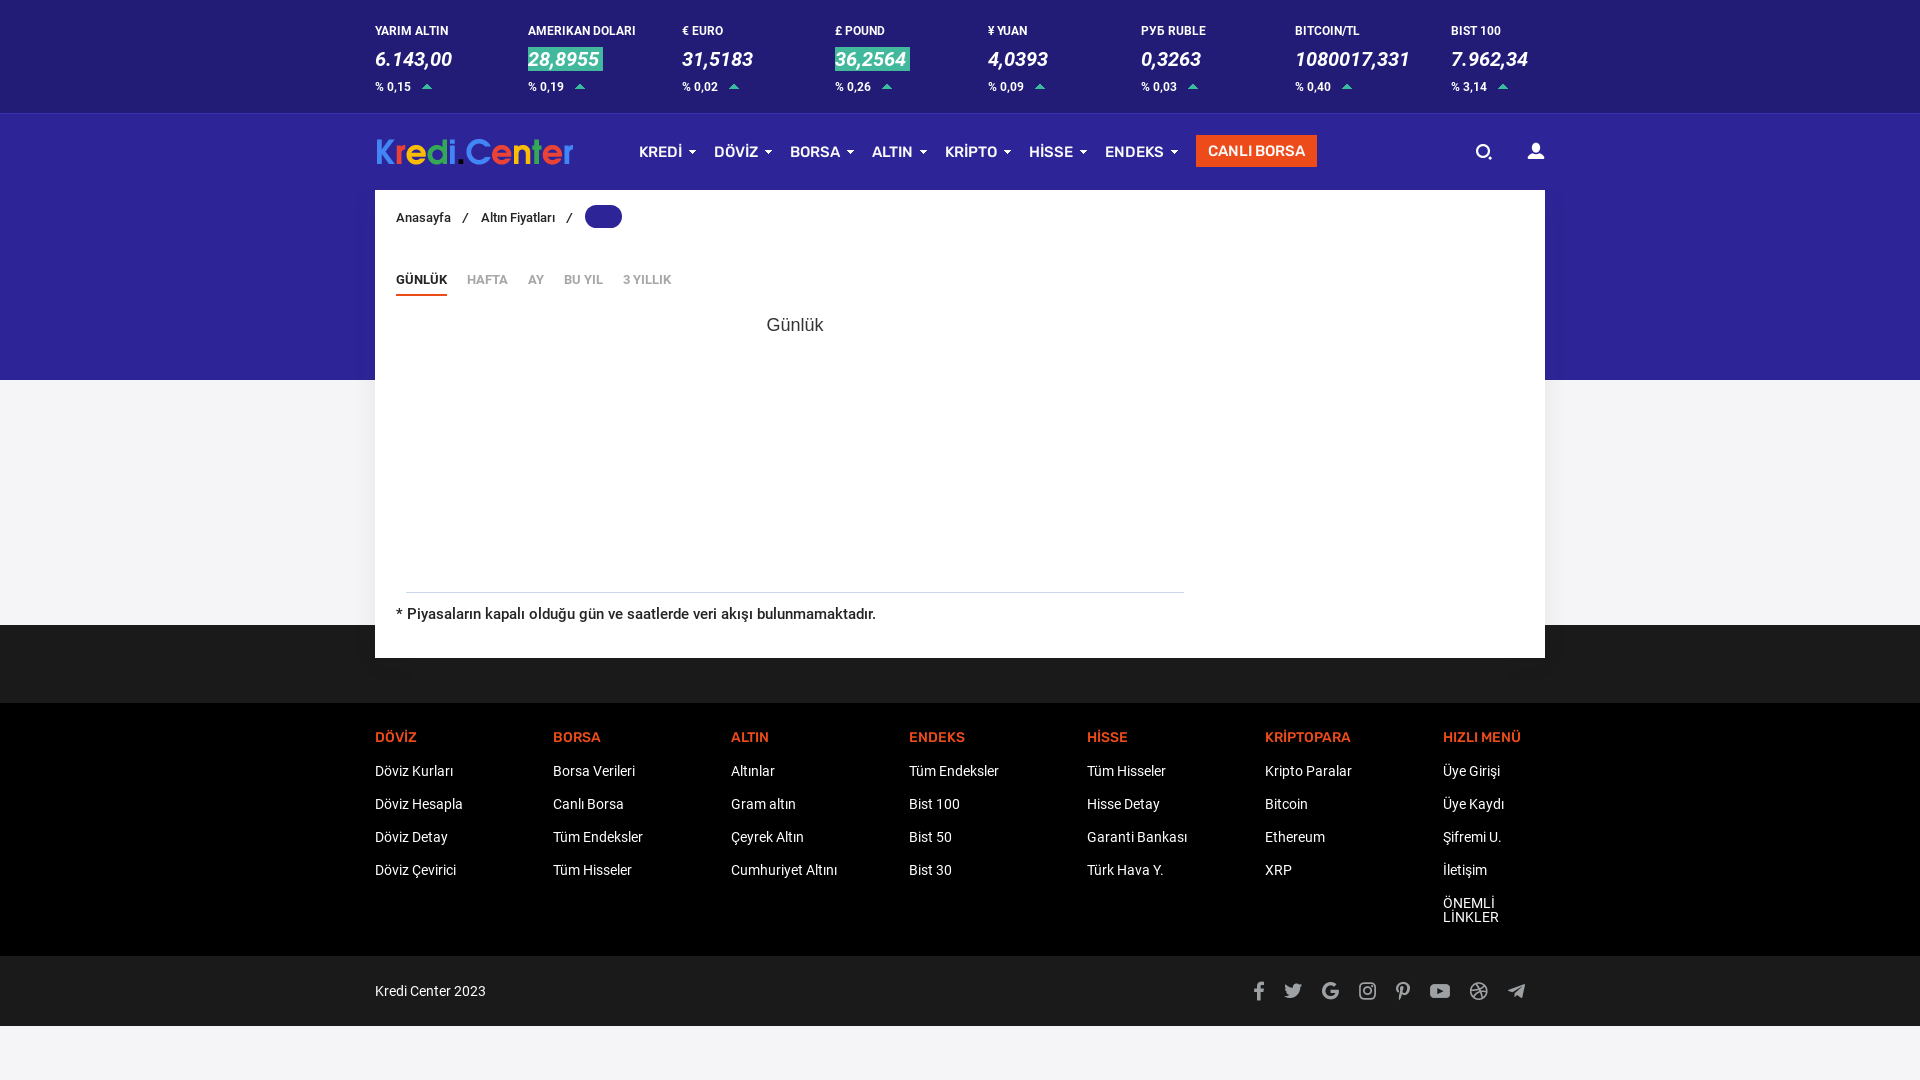 This screenshot has width=1920, height=1080. What do you see at coordinates (815, 152) in the screenshot?
I see `BORSA` at bounding box center [815, 152].